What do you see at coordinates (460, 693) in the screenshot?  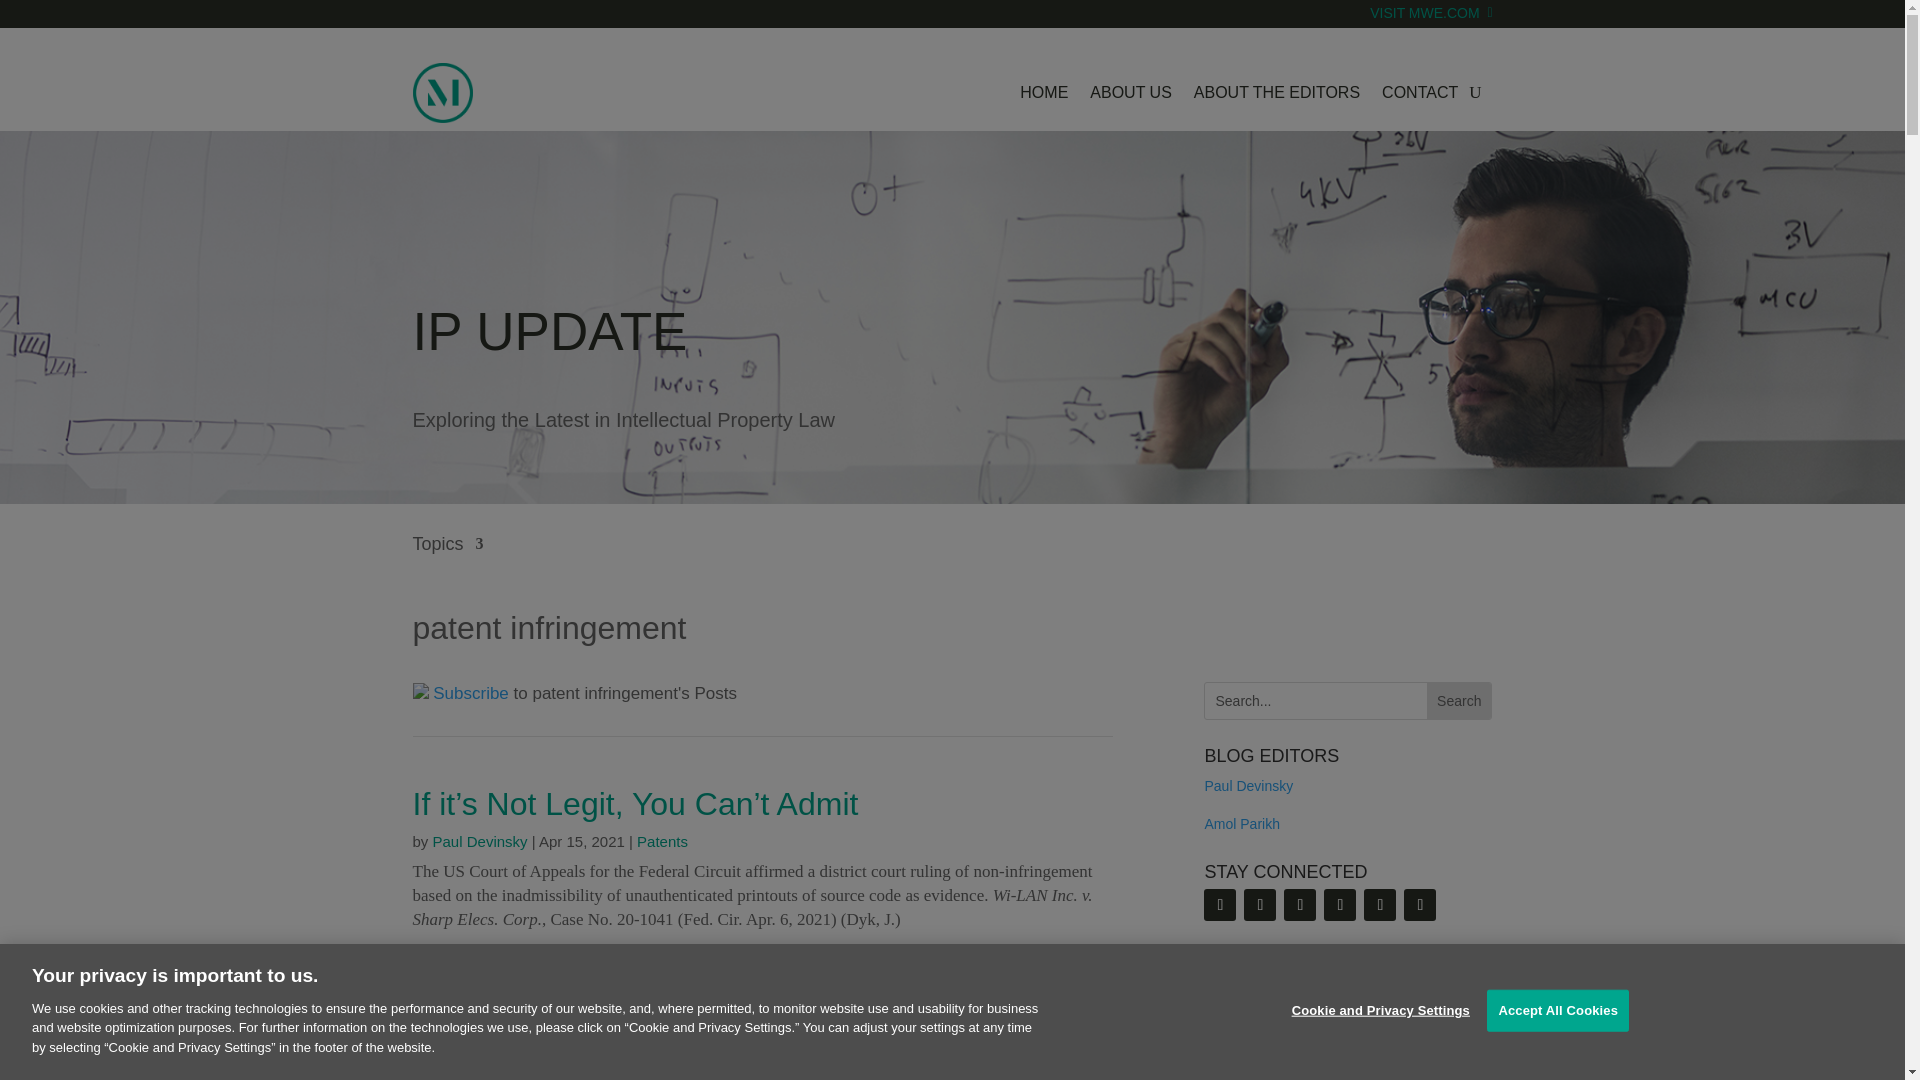 I see `Follow on RSS` at bounding box center [460, 693].